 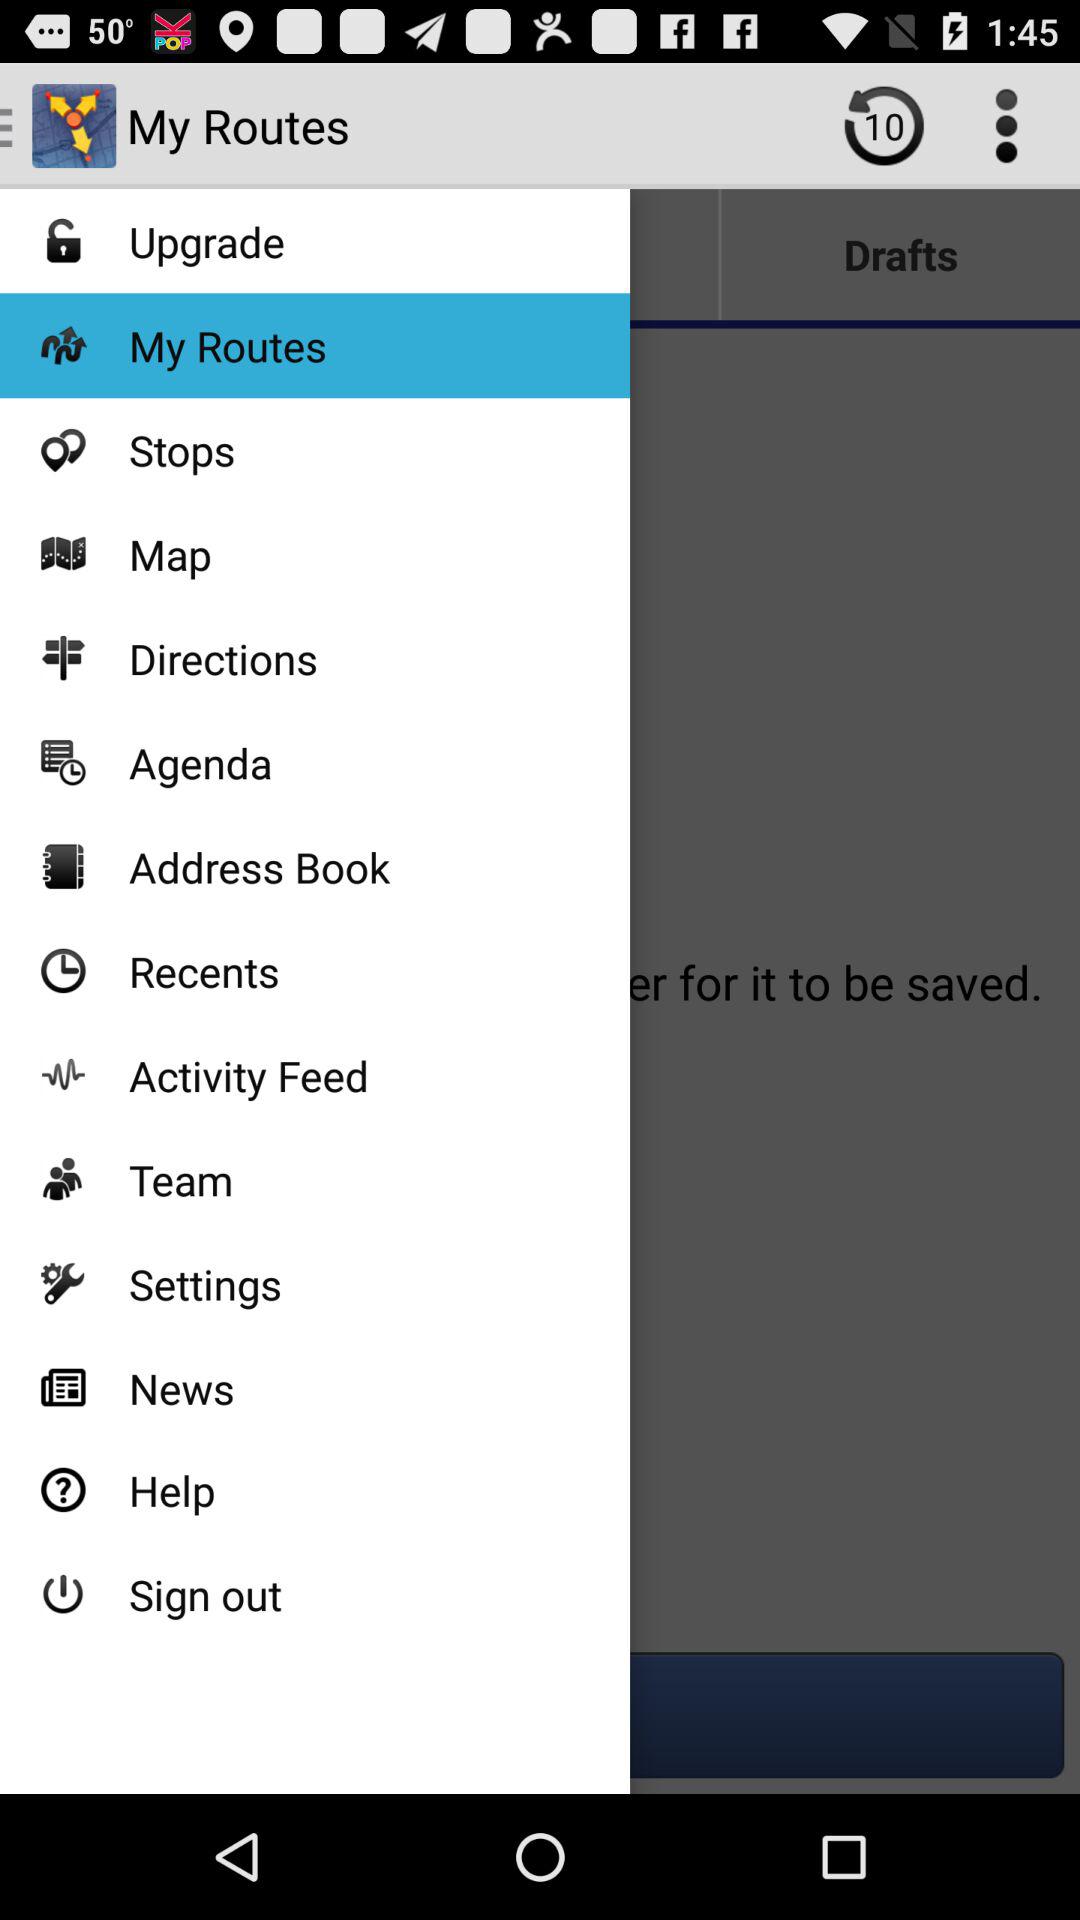 I want to click on select the icon which is beside activity feed, so click(x=63, y=1075).